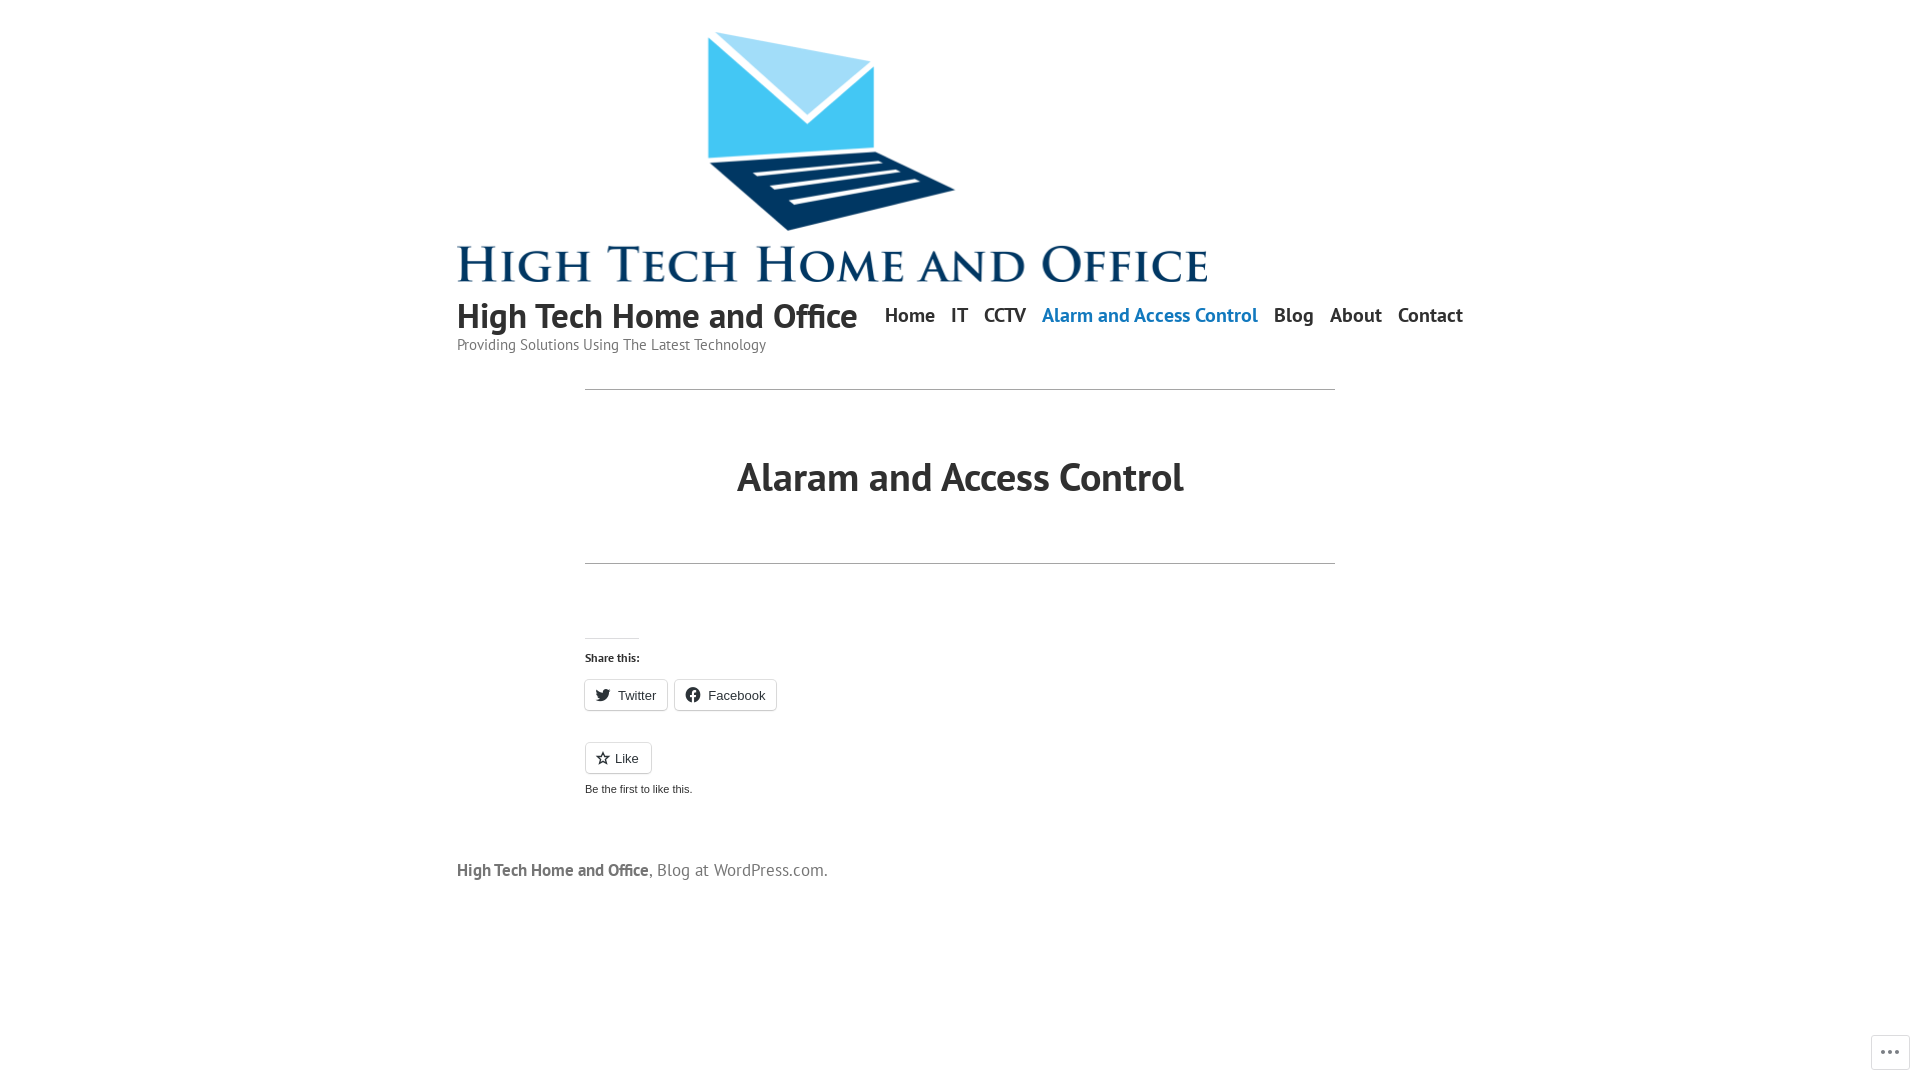  Describe the element at coordinates (1430, 316) in the screenshot. I see `Contact` at that location.